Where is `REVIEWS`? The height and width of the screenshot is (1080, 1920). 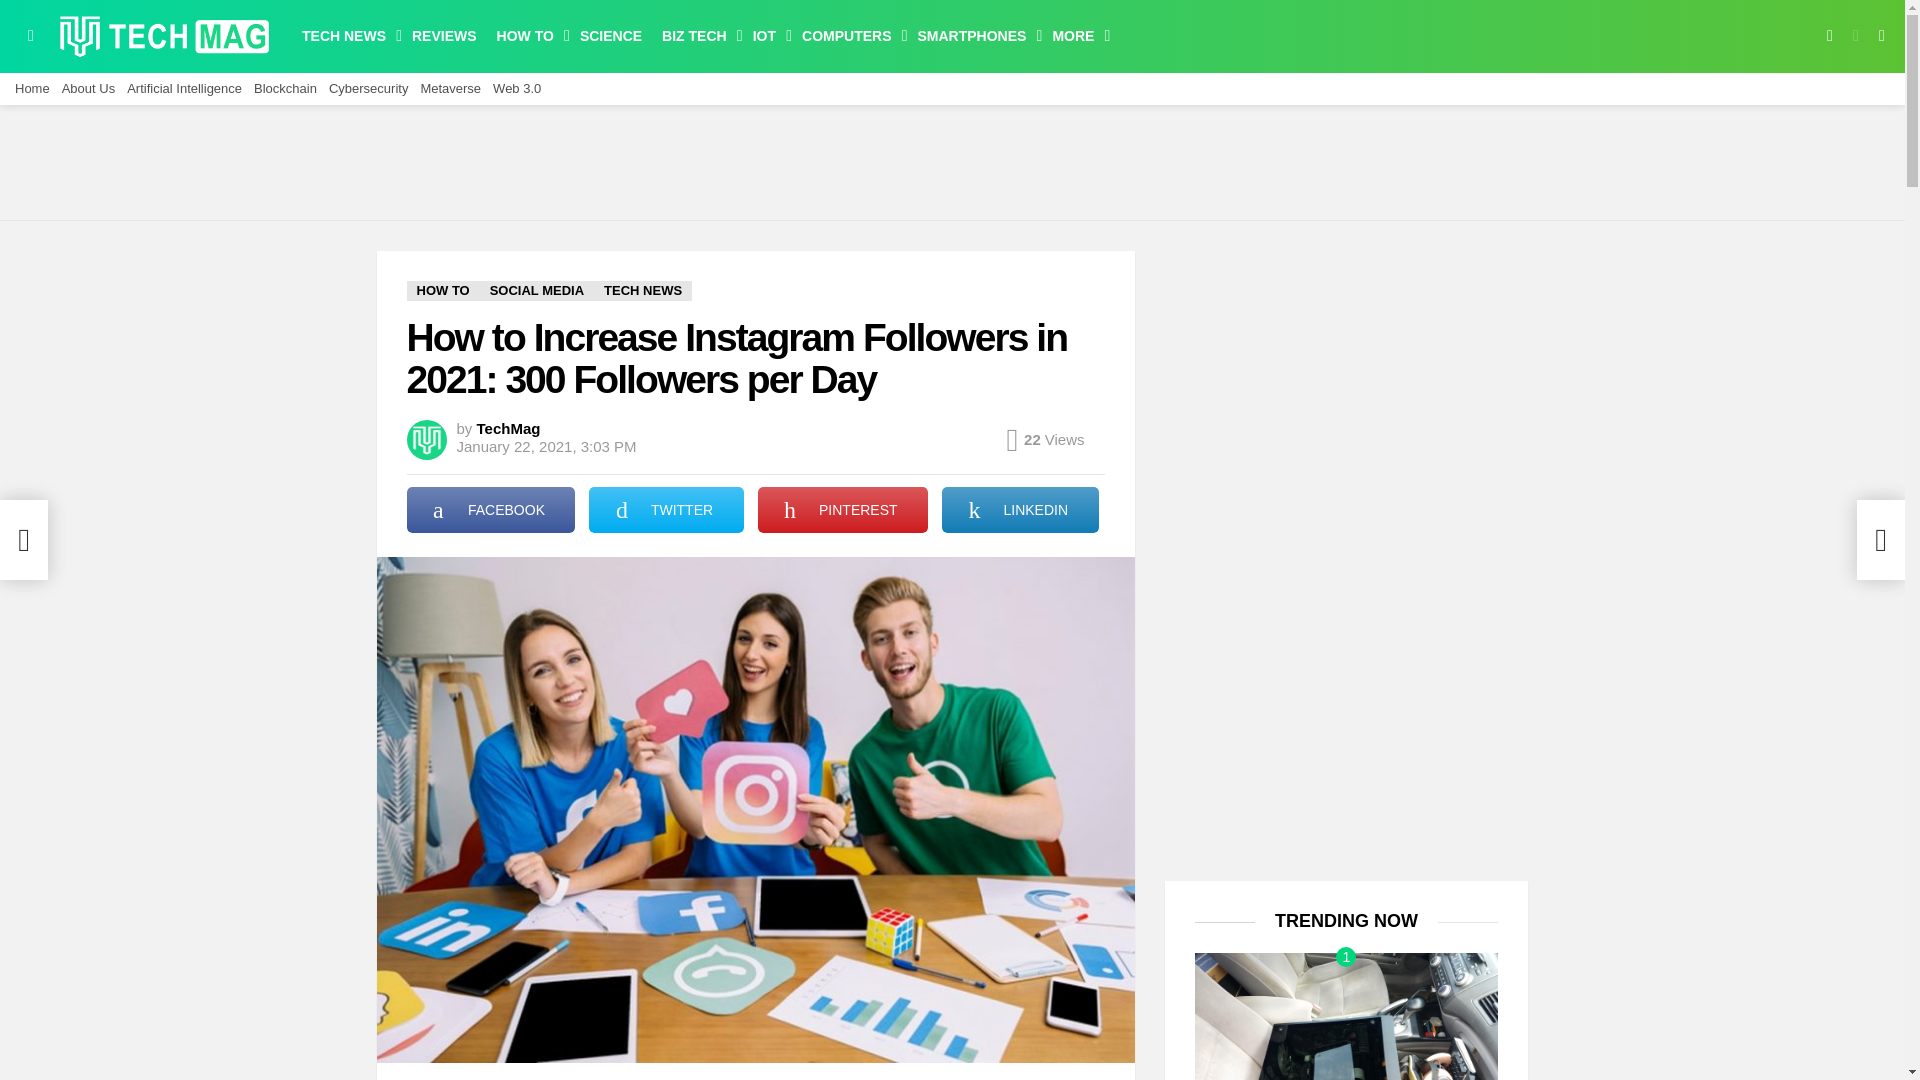
REVIEWS is located at coordinates (444, 35).